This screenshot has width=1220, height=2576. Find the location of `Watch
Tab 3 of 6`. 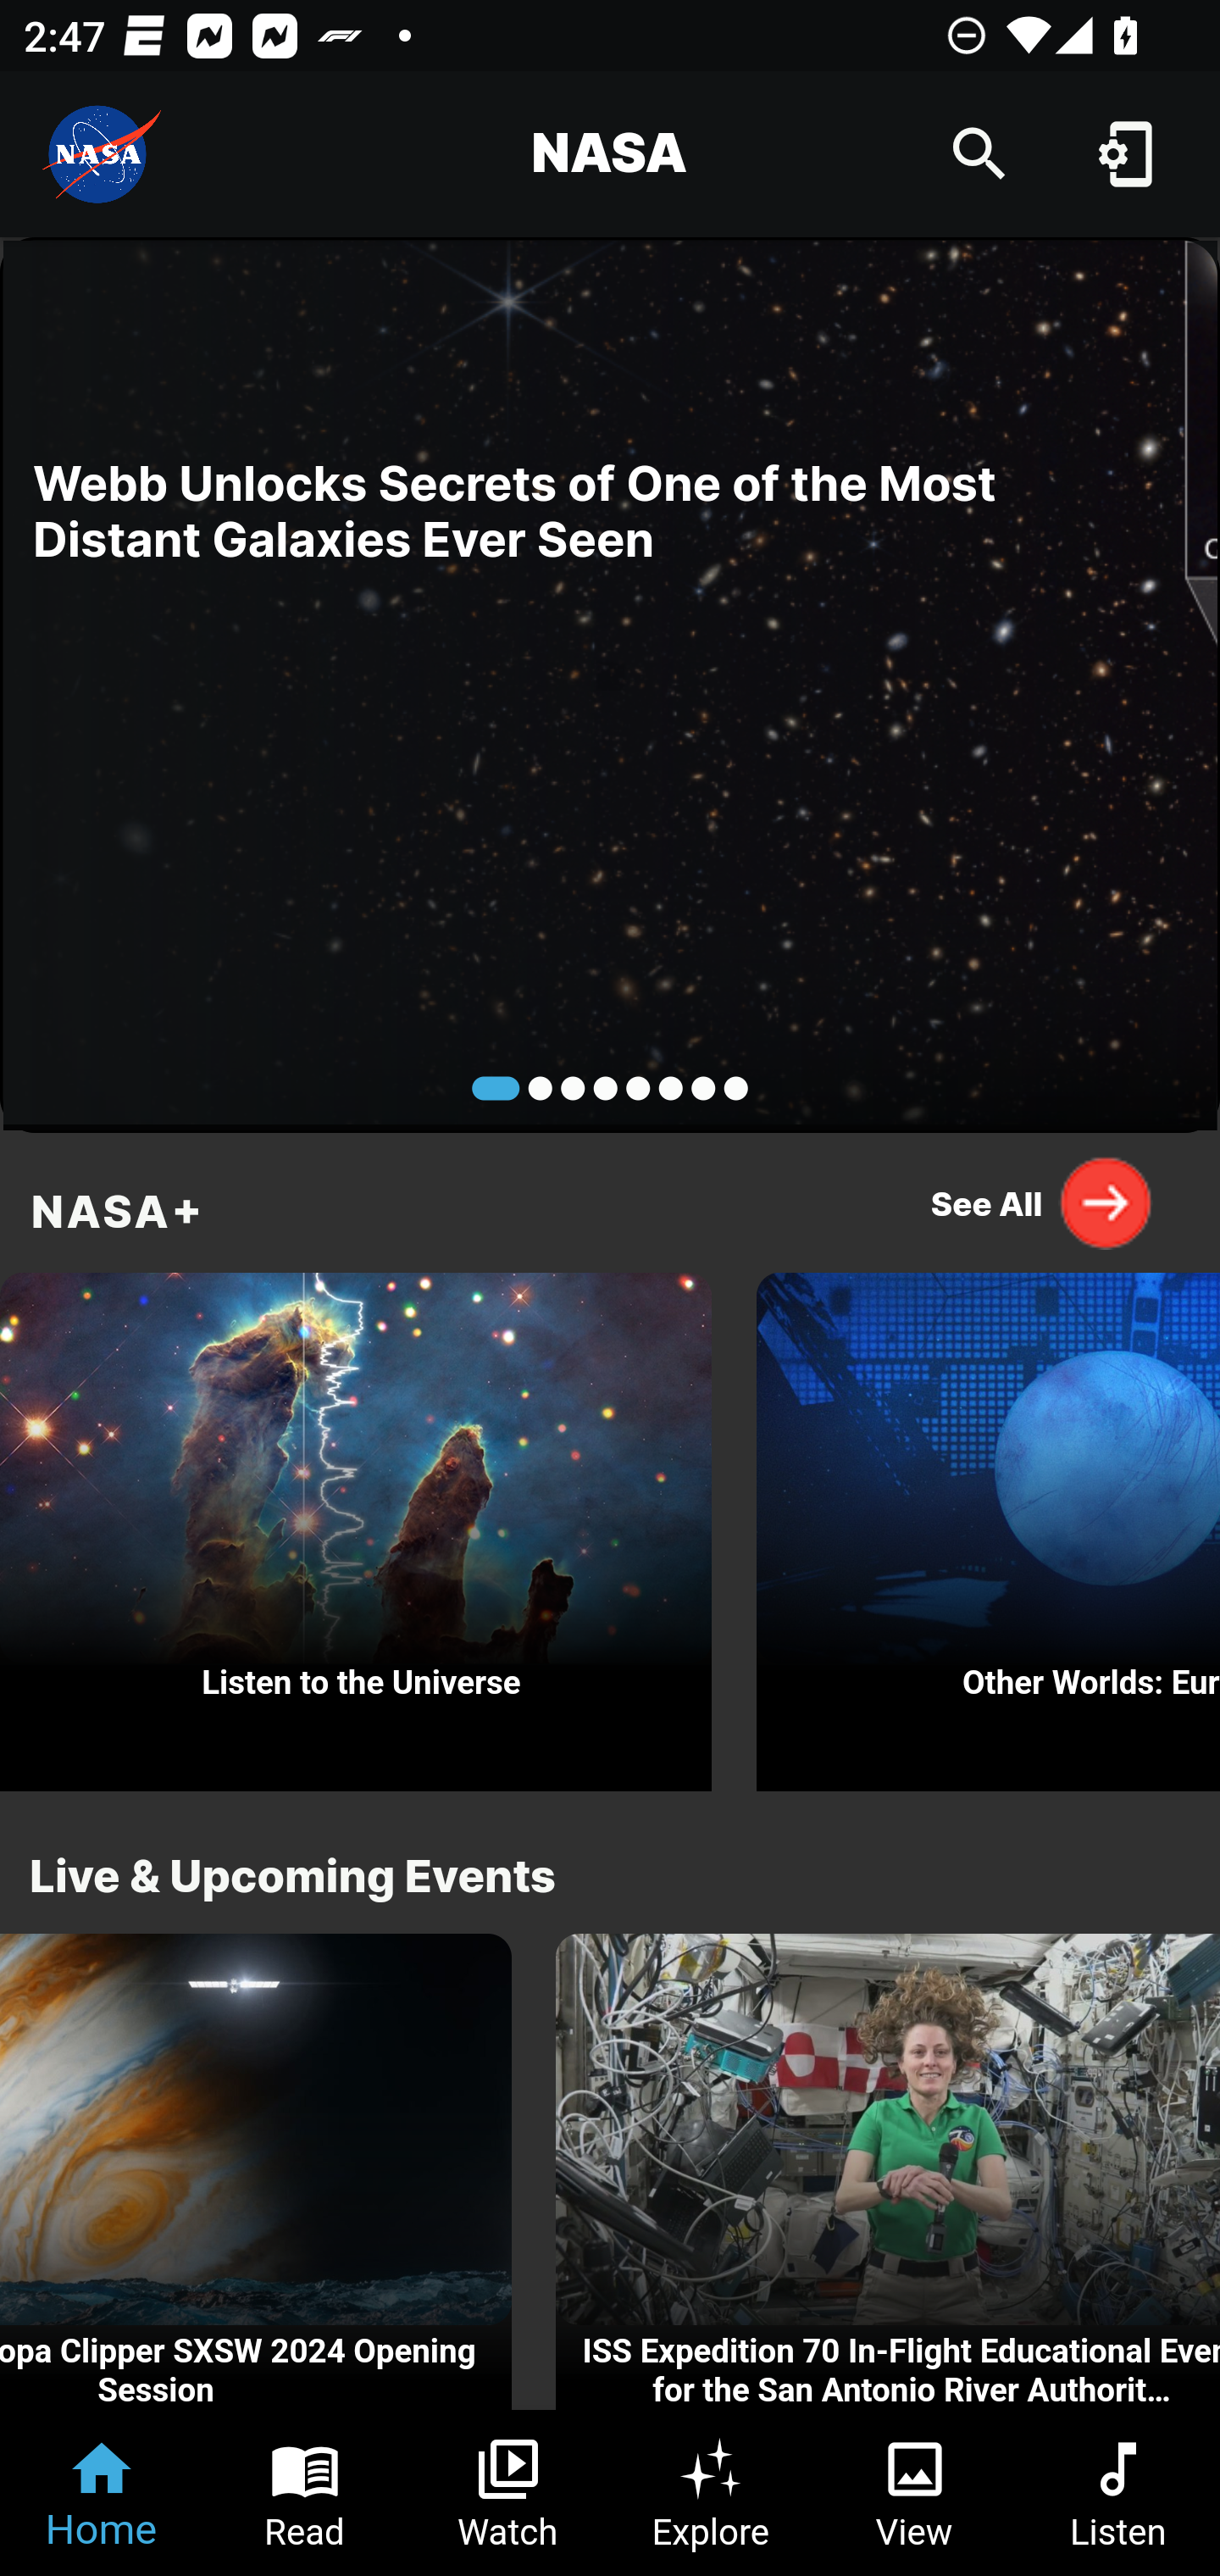

Watch
Tab 3 of 6 is located at coordinates (508, 2493).